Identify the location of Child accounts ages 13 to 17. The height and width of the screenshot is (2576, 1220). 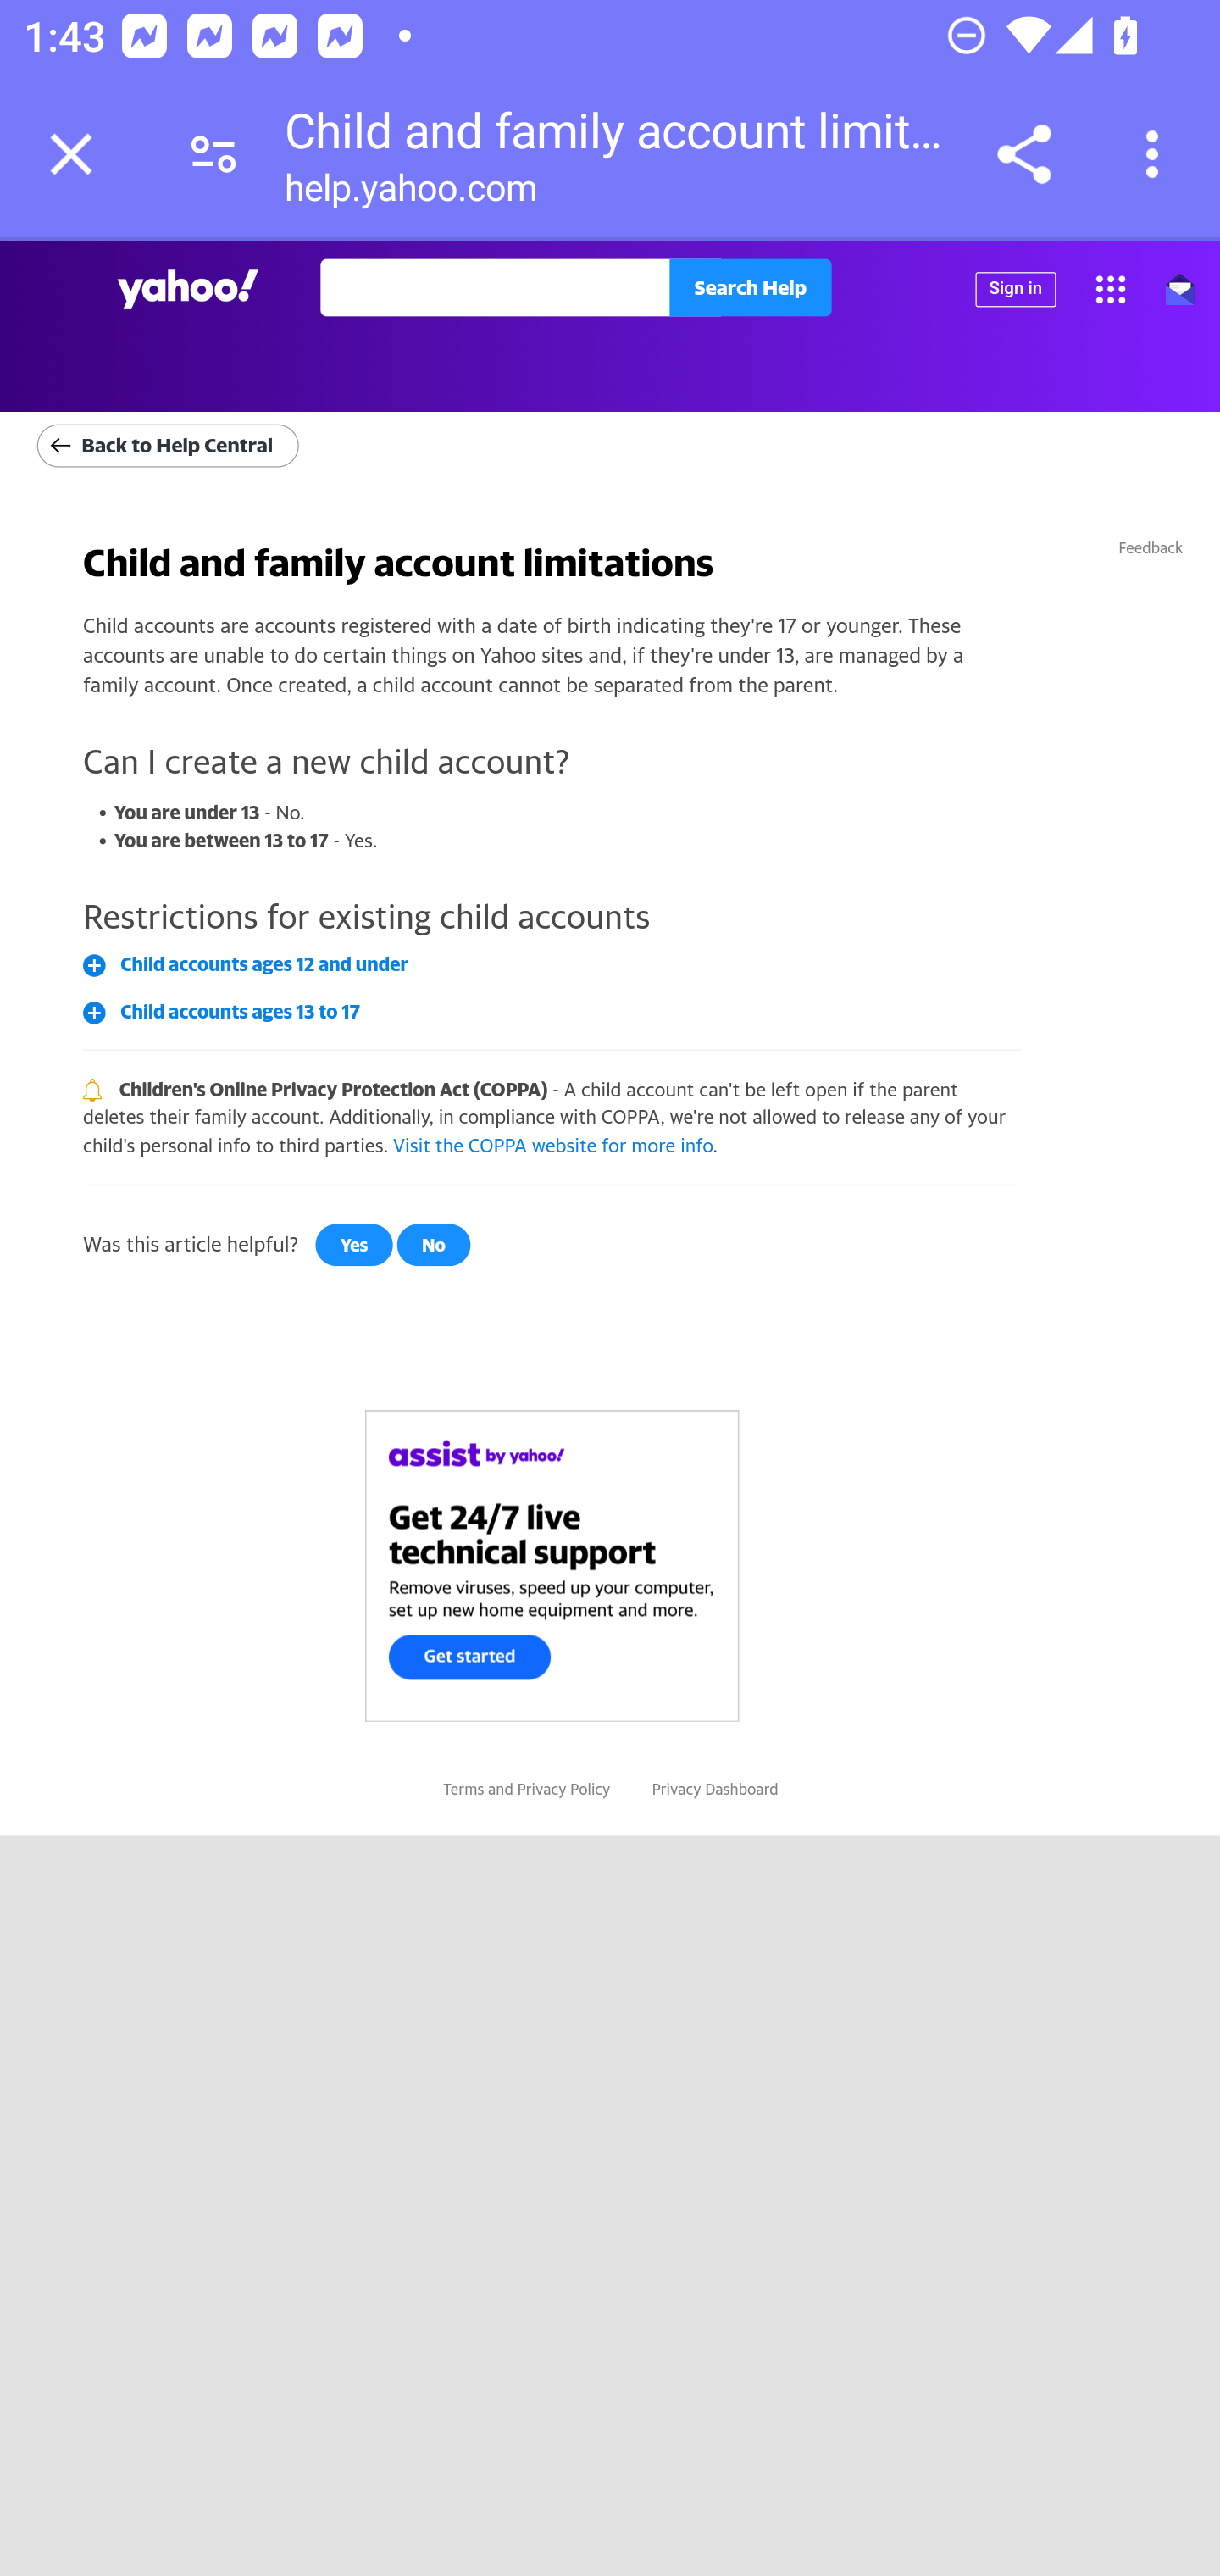
(239, 1011).